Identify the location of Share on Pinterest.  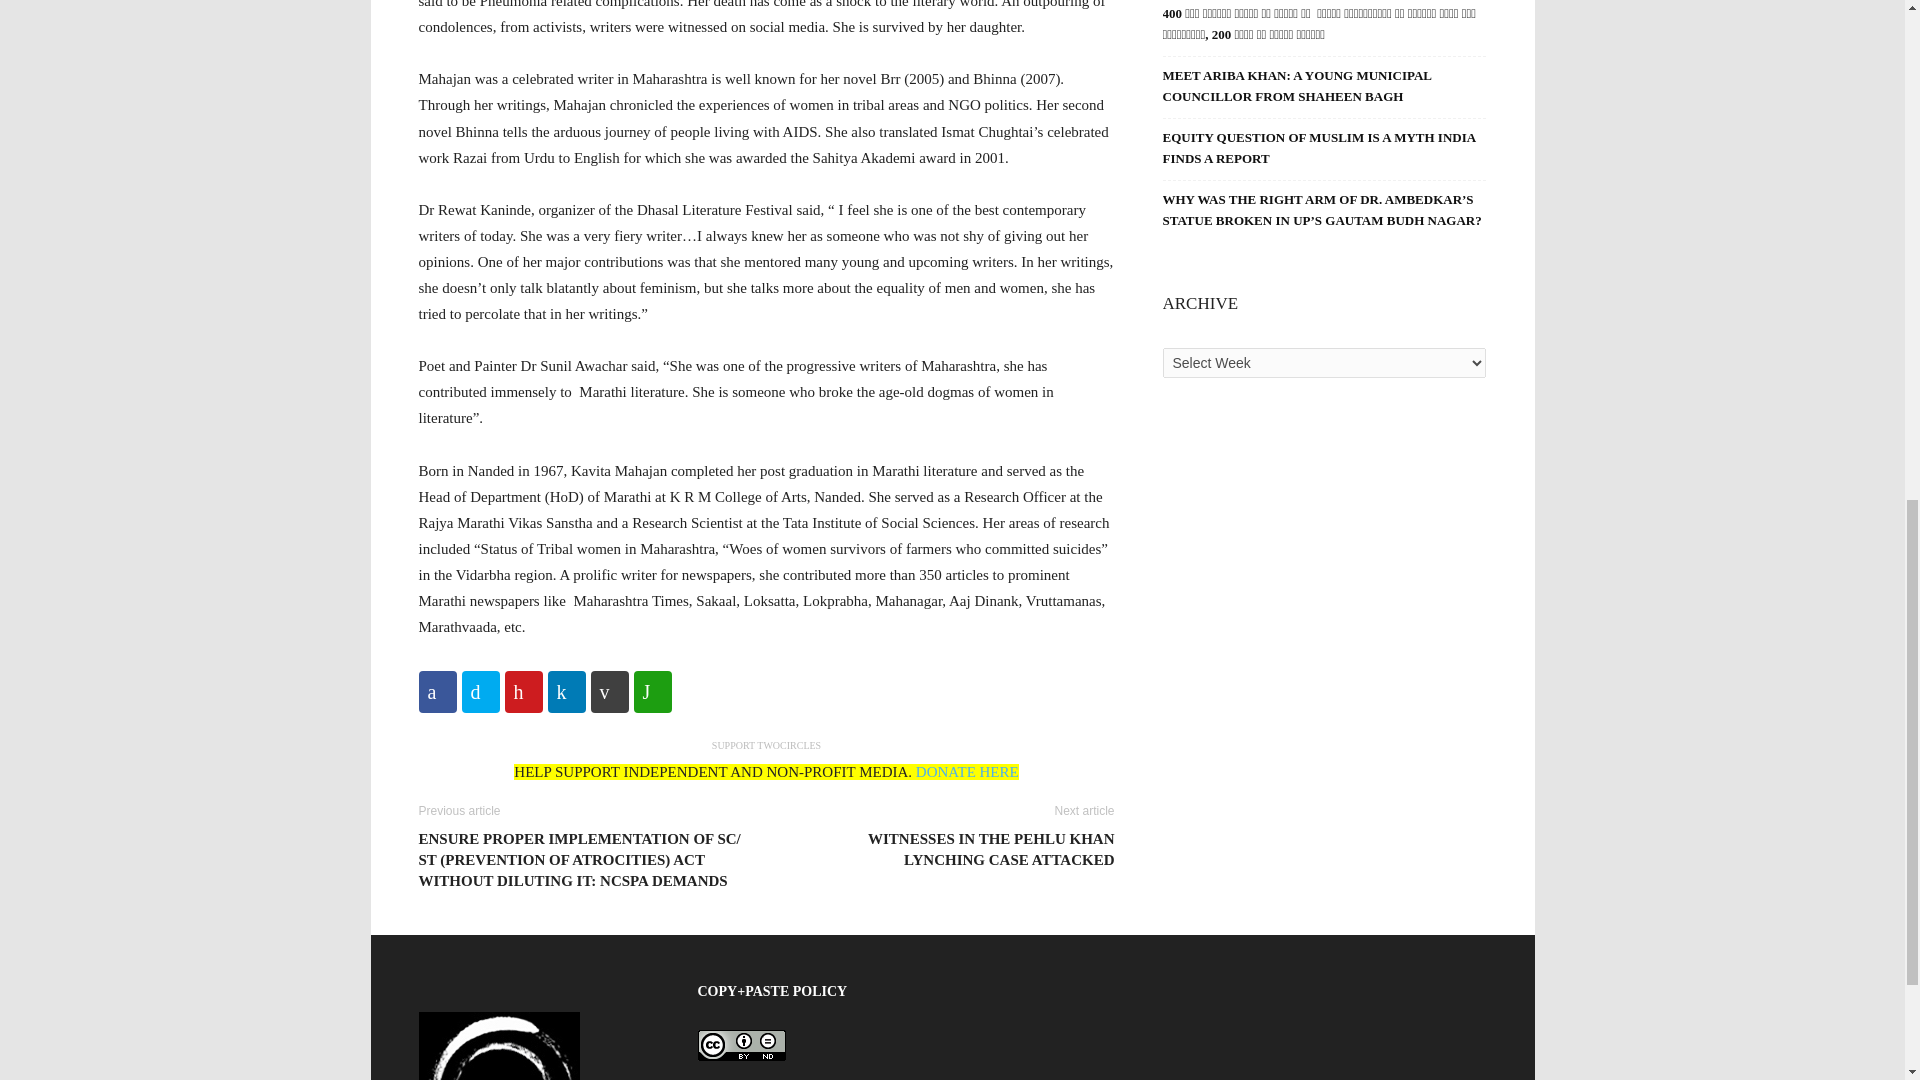
(522, 691).